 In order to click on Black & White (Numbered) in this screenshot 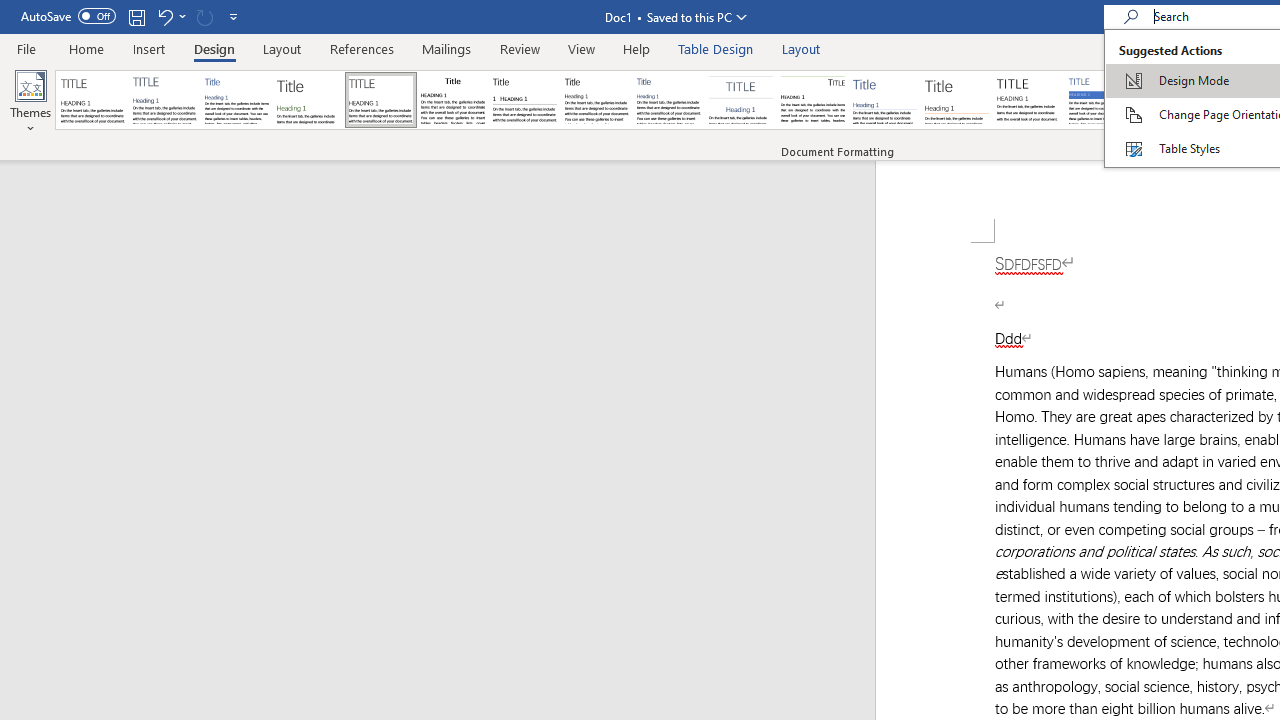, I will do `click(524, 100)`.